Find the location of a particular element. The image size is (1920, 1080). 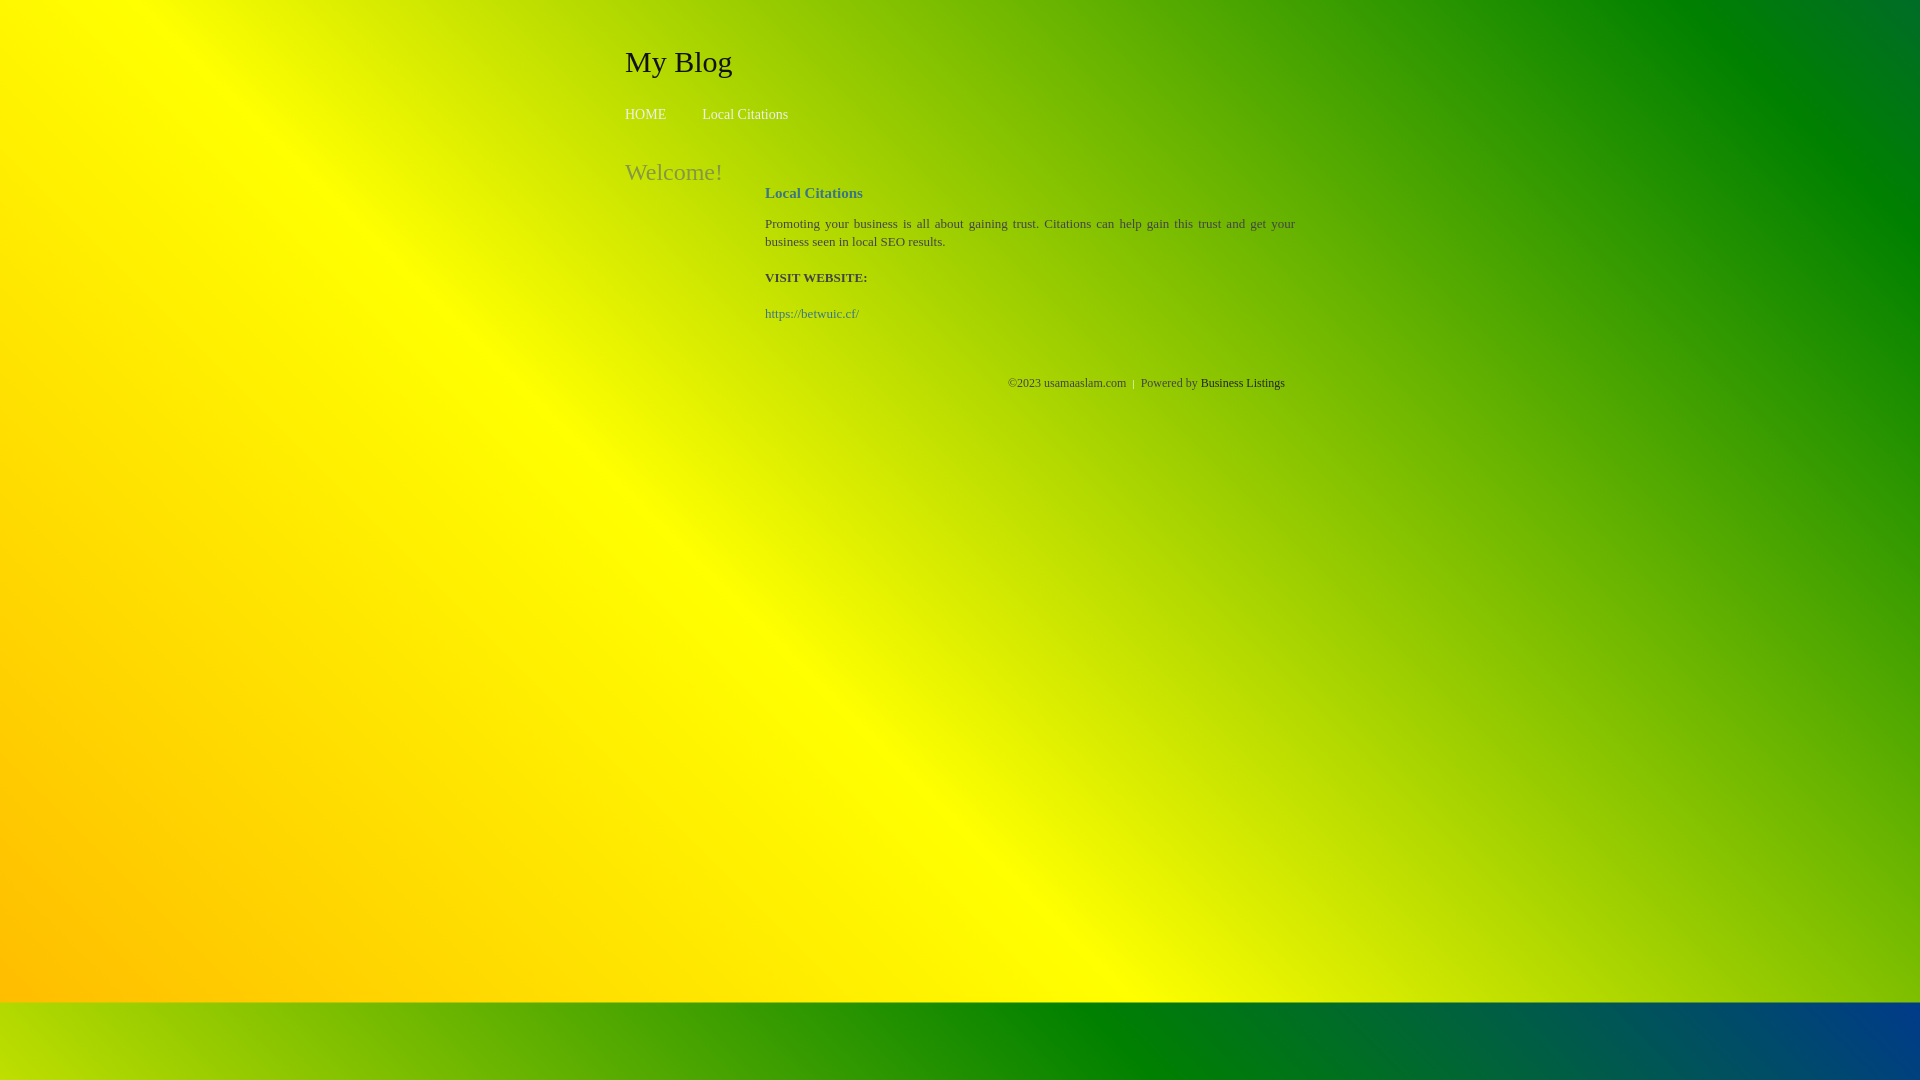

Local Citations is located at coordinates (745, 114).